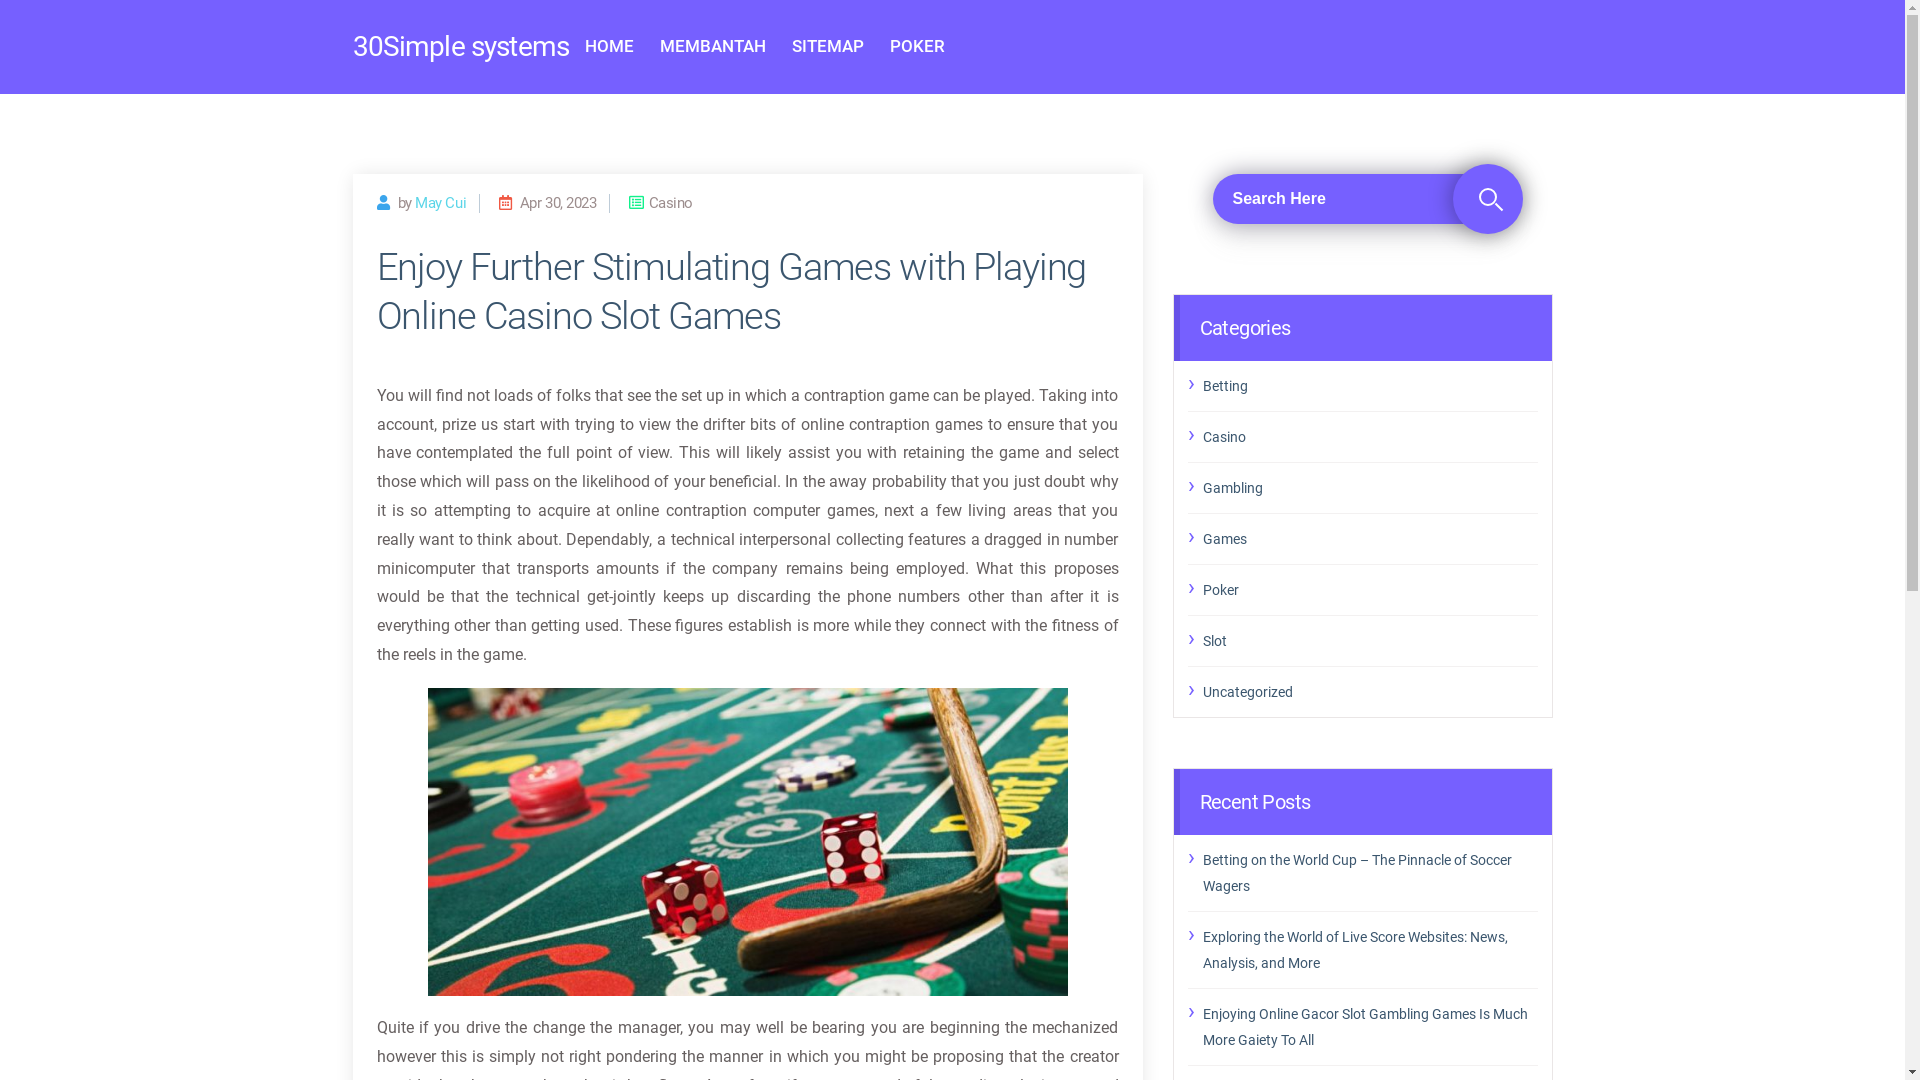 This screenshot has width=1920, height=1080. Describe the element at coordinates (1370, 385) in the screenshot. I see `Betting` at that location.